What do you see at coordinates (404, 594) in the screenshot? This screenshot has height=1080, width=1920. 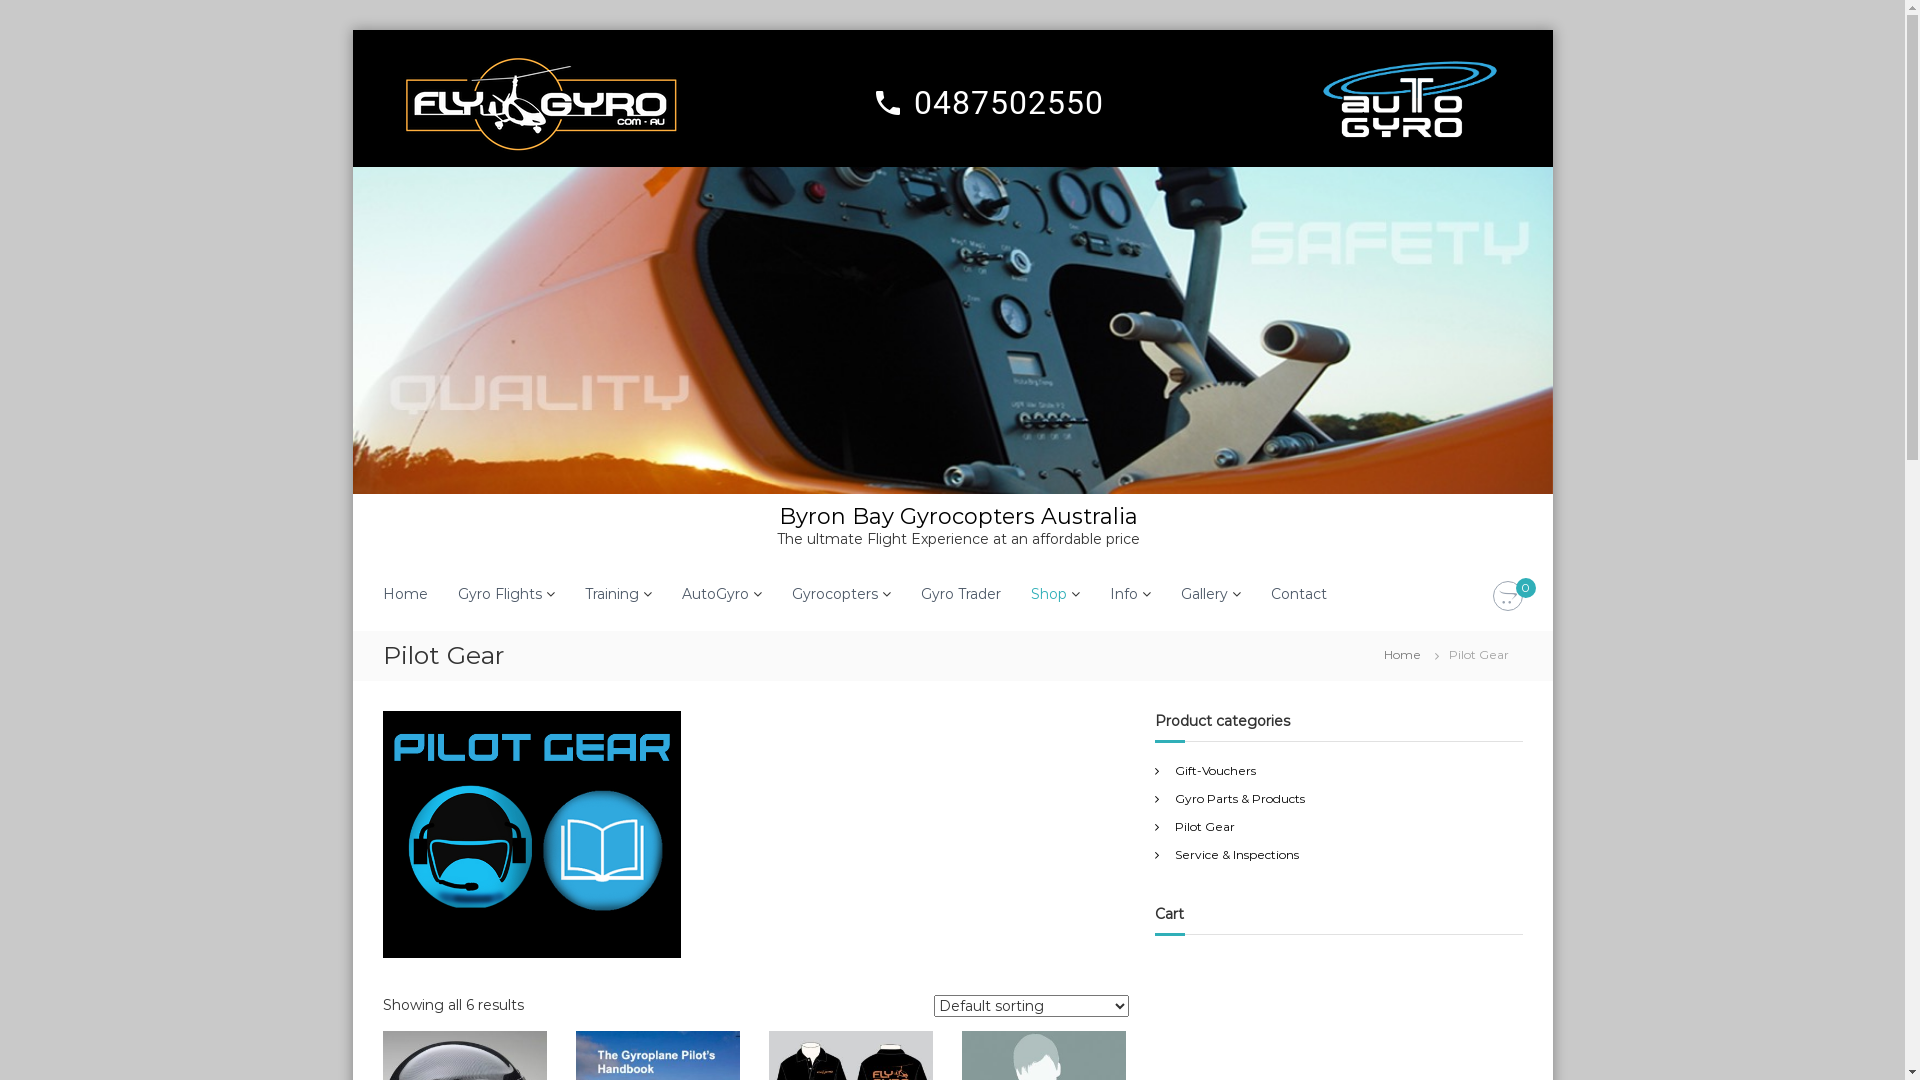 I see `Home` at bounding box center [404, 594].